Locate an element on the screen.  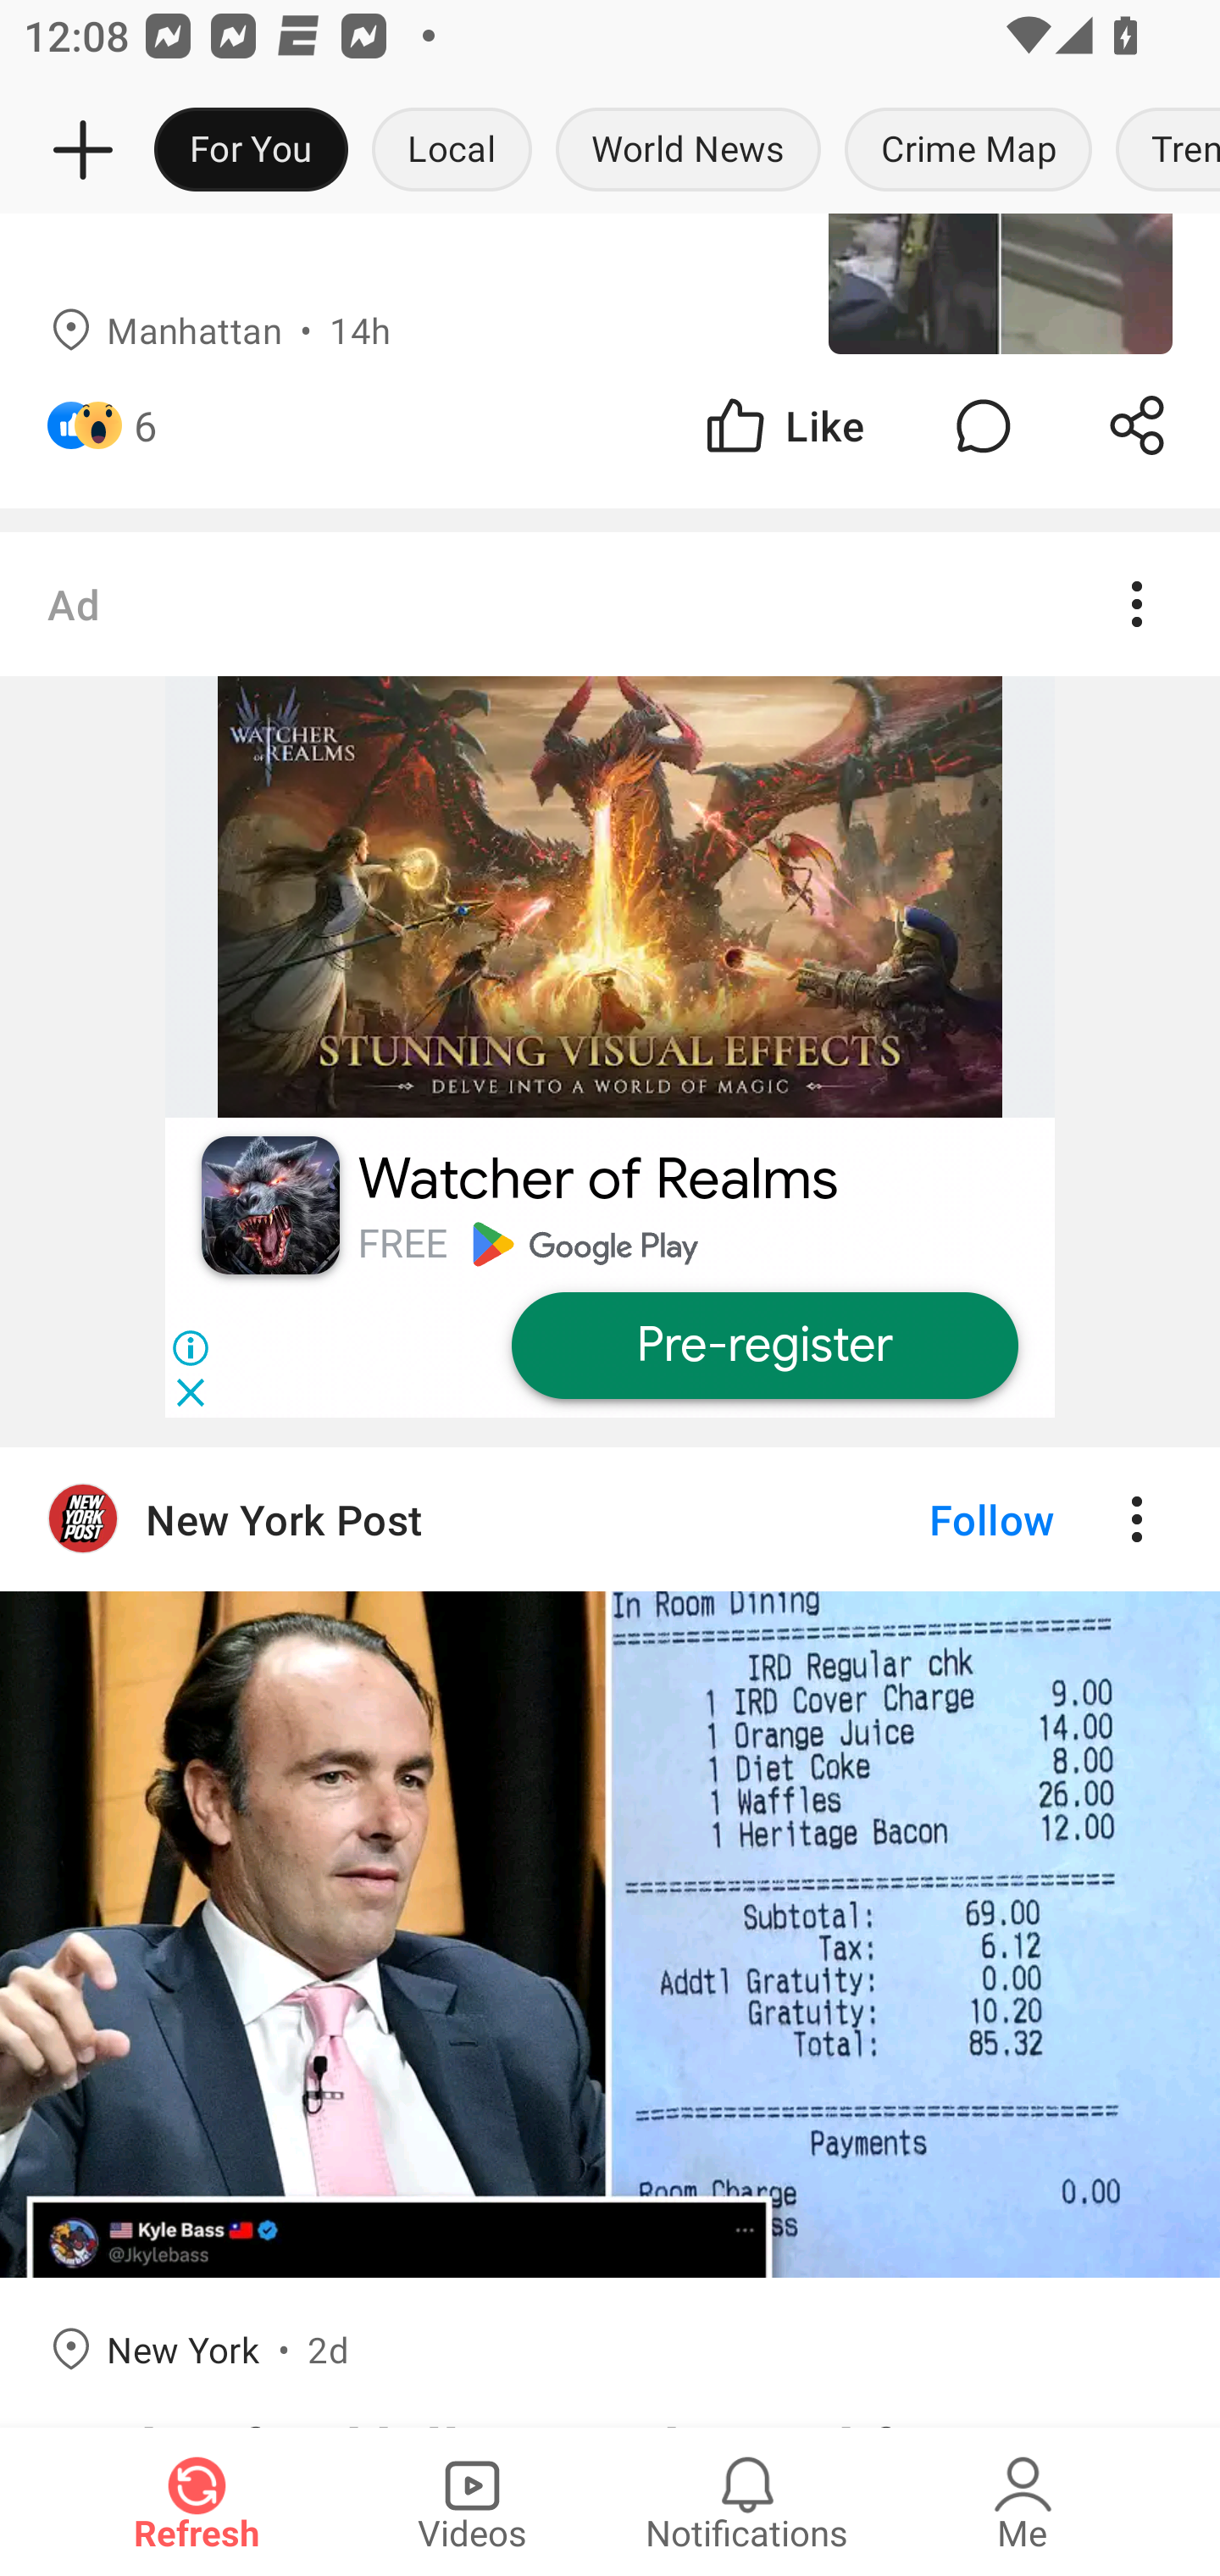
Like is located at coordinates (783, 425).